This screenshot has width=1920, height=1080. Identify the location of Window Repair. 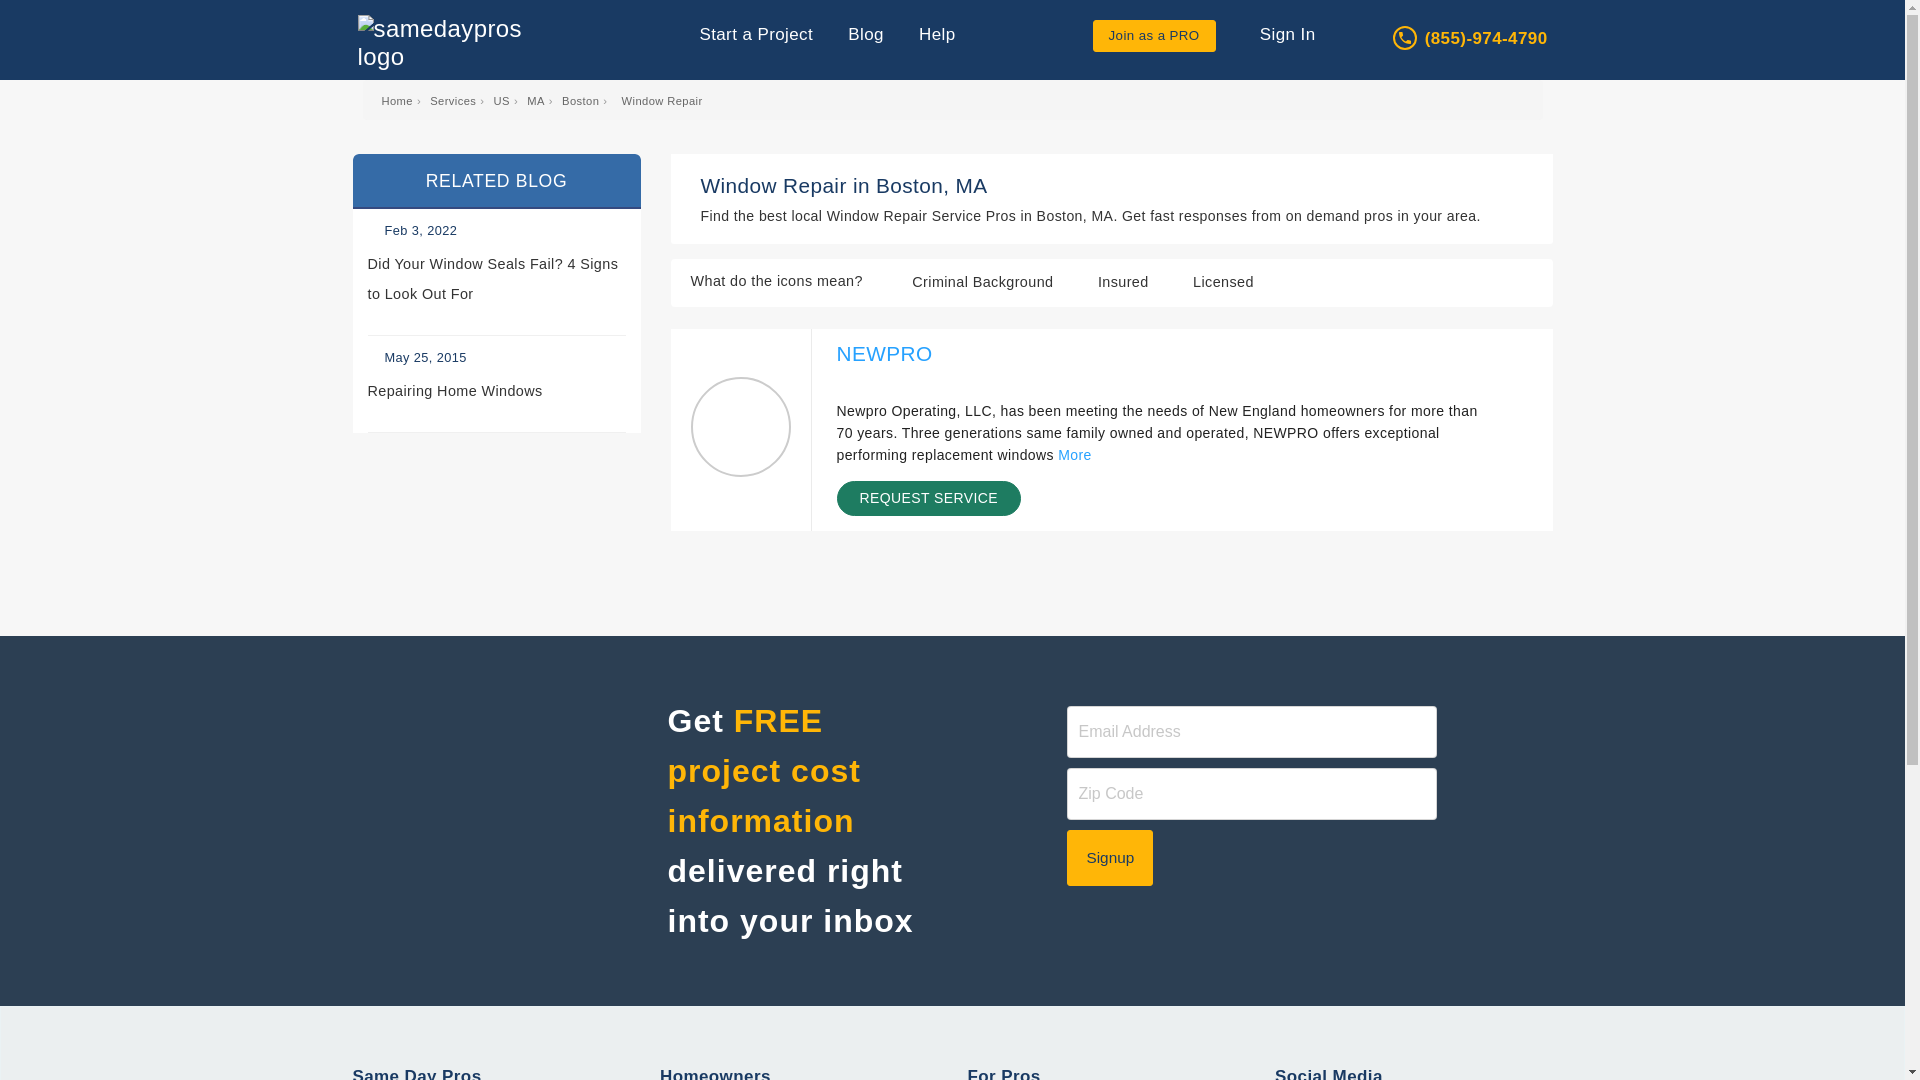
(662, 100).